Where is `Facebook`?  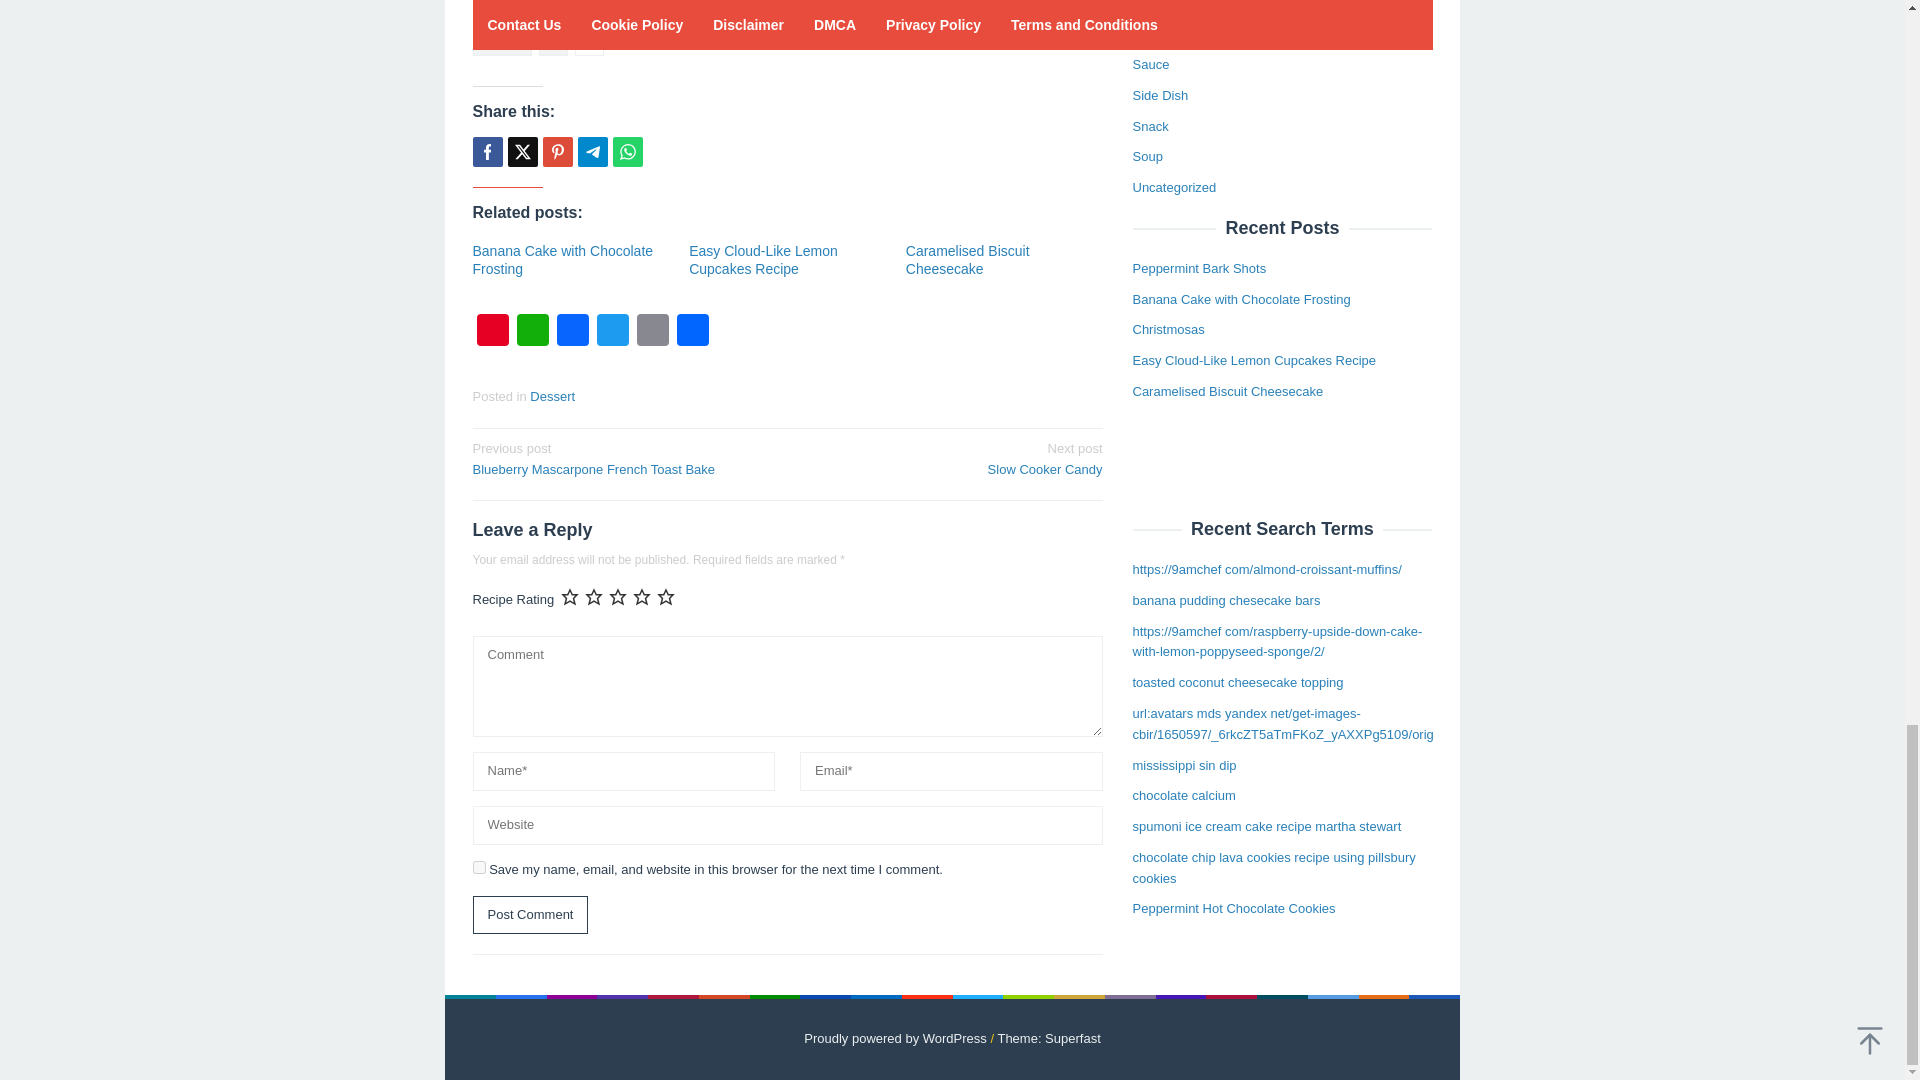 Facebook is located at coordinates (572, 332).